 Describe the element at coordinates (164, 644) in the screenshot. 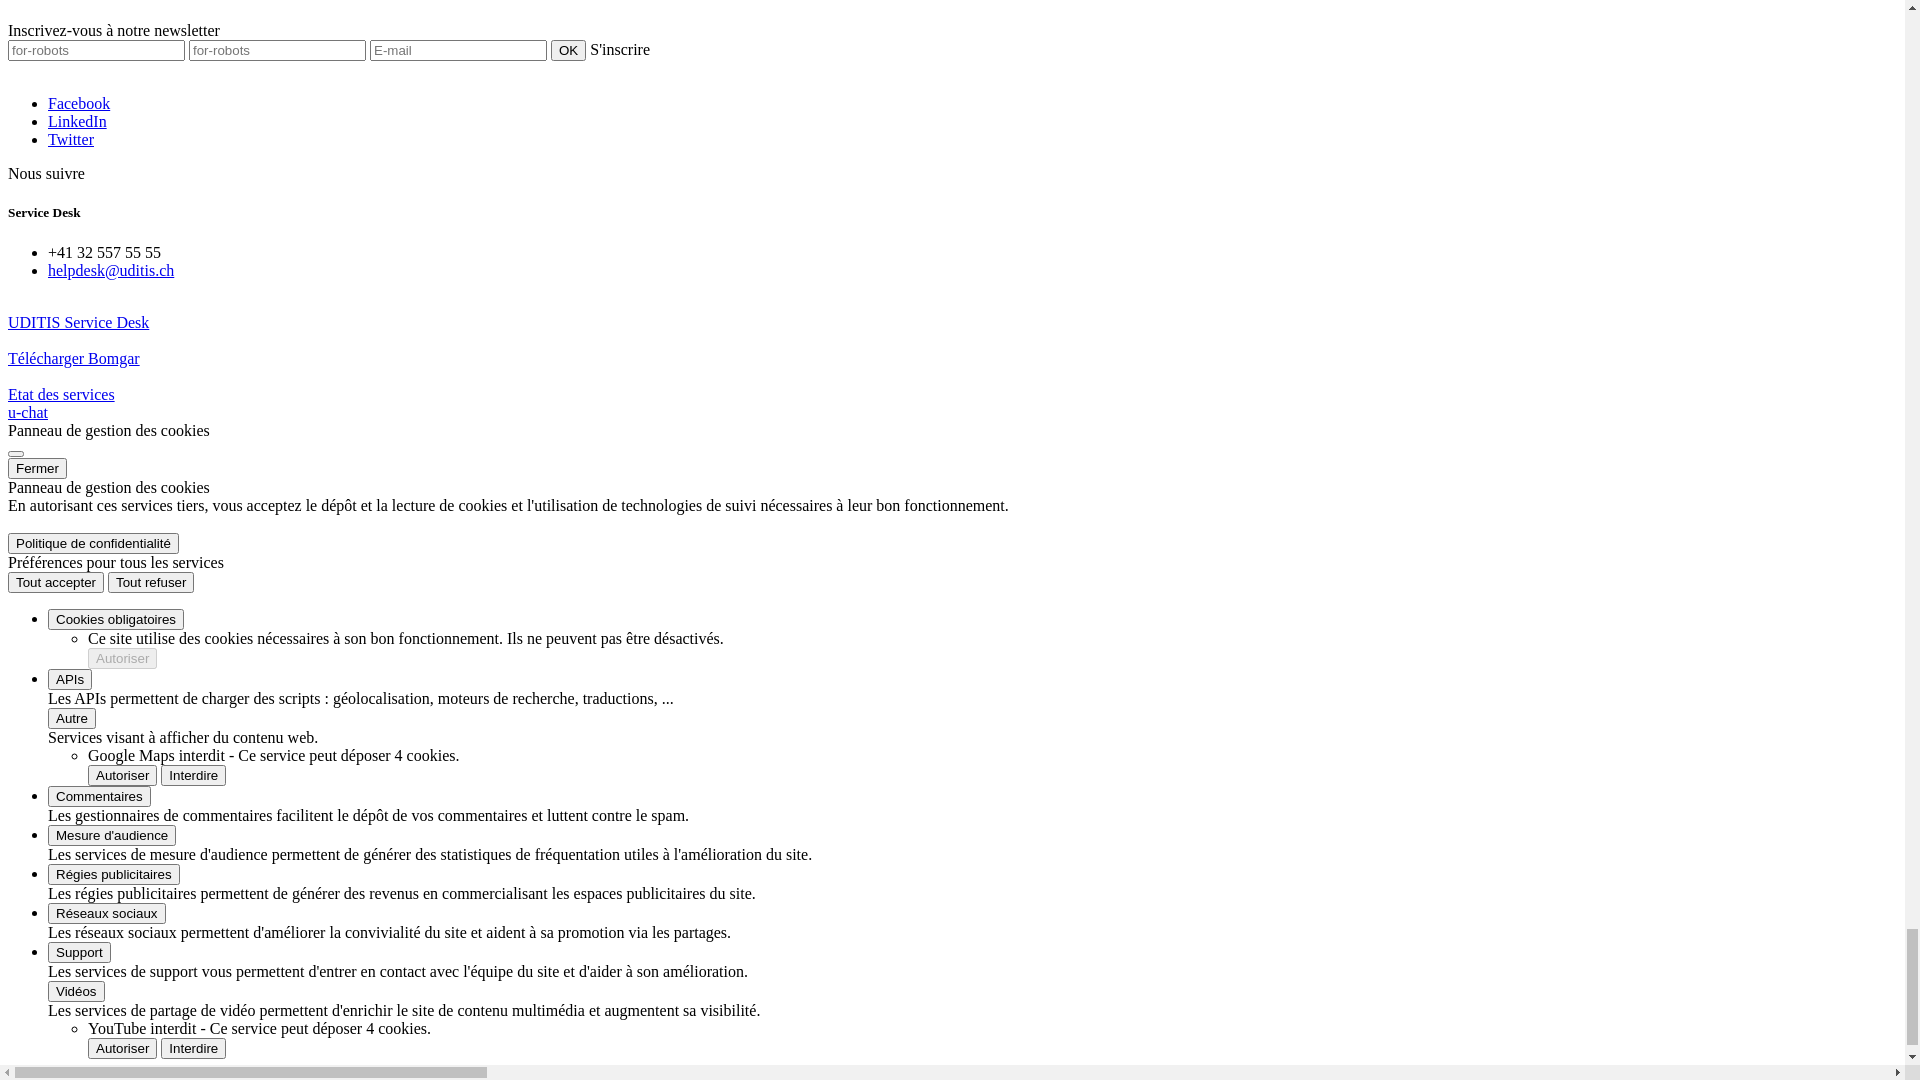

I see `WebMaker` at that location.